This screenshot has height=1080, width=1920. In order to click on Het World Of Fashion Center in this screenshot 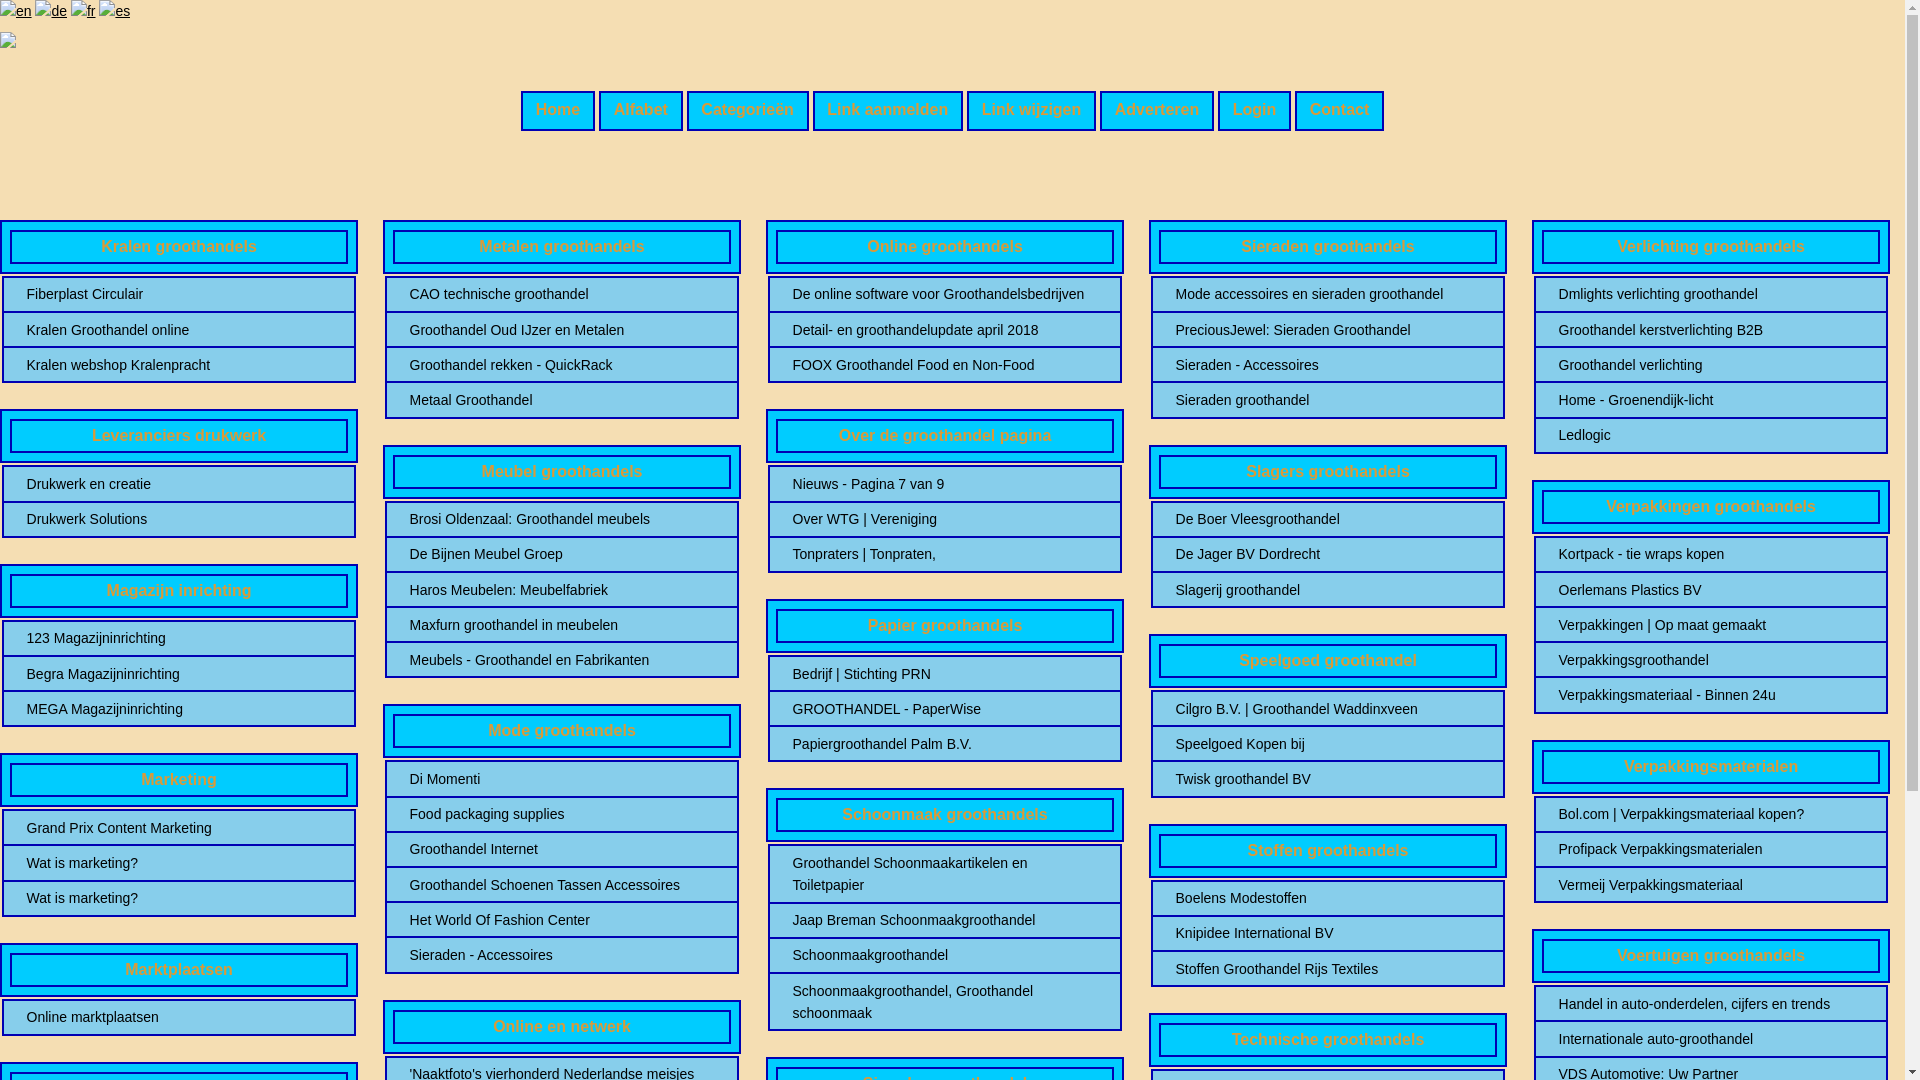, I will do `click(562, 920)`.